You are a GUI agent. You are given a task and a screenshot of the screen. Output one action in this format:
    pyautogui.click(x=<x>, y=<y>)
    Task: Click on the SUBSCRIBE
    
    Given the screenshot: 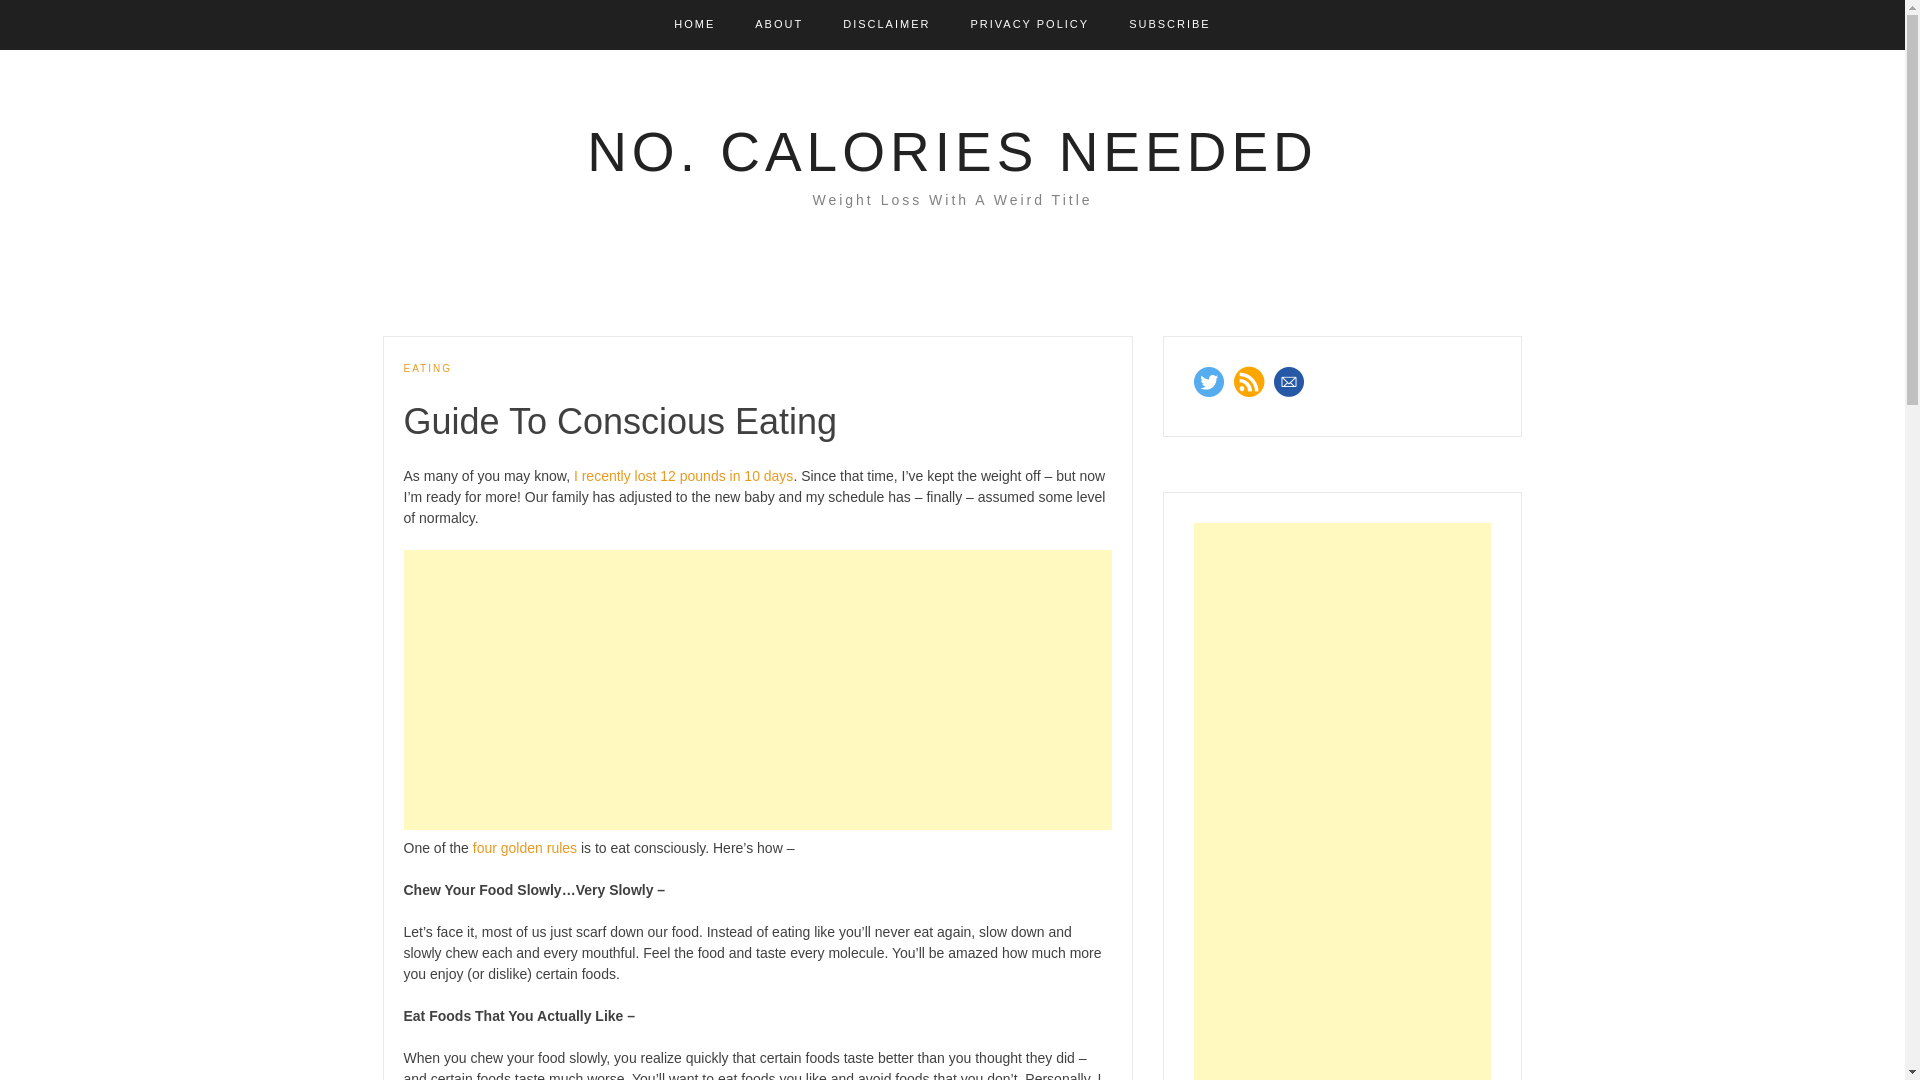 What is the action you would take?
    pyautogui.click(x=1170, y=24)
    